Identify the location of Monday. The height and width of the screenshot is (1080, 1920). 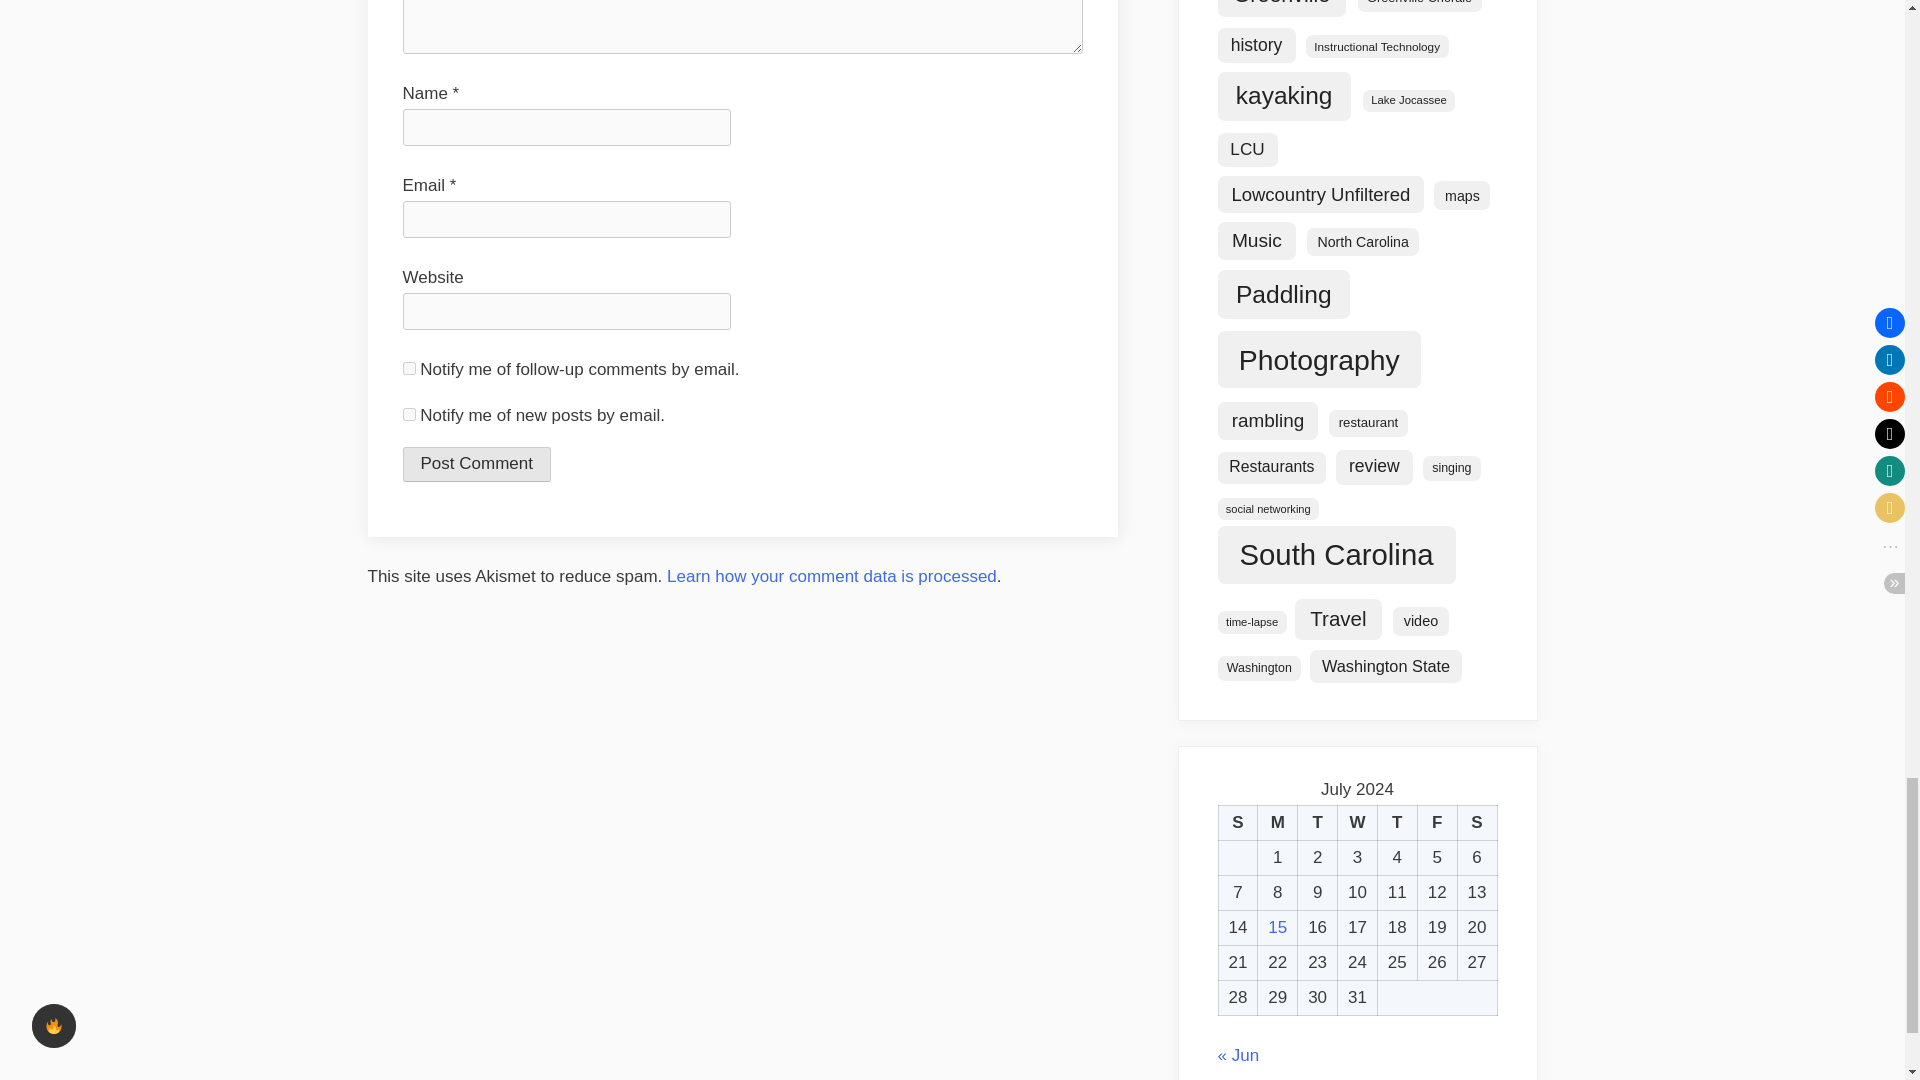
(1277, 823).